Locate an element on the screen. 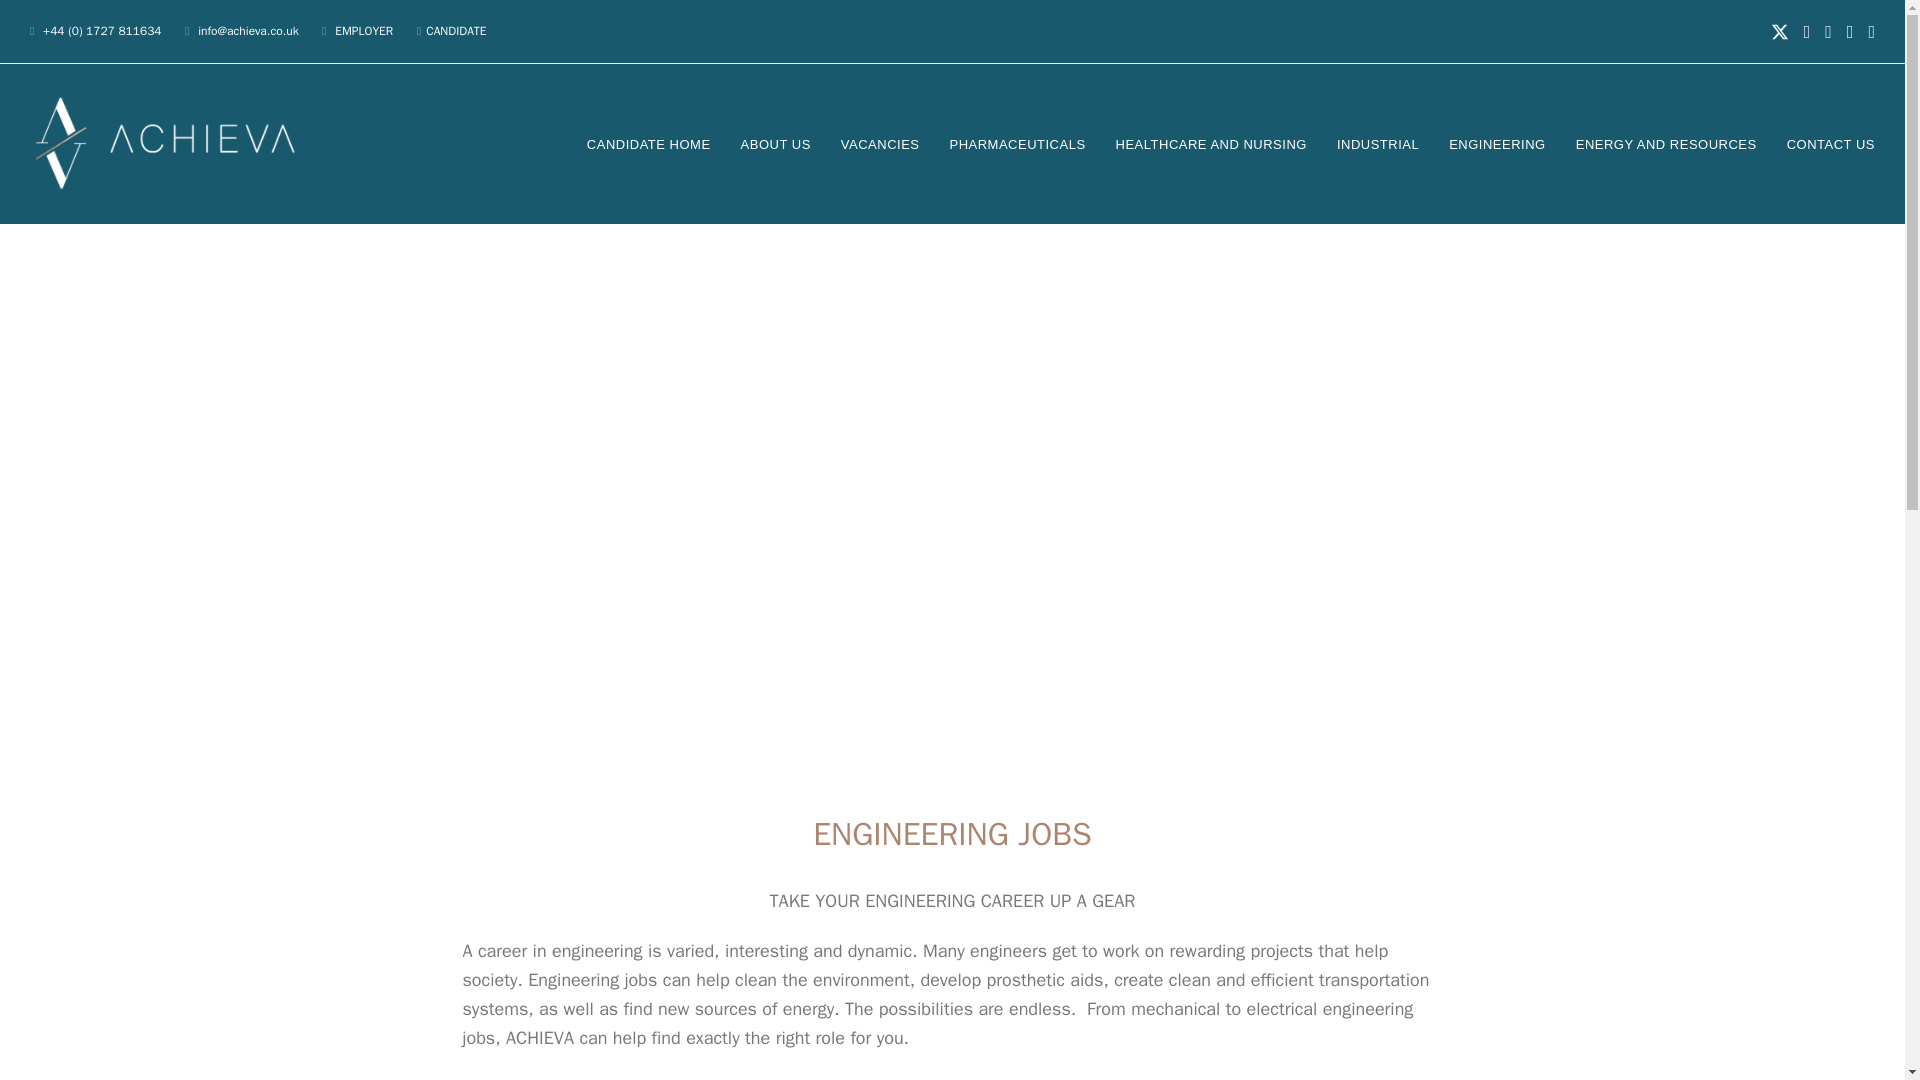  EMPLOYER is located at coordinates (366, 30).